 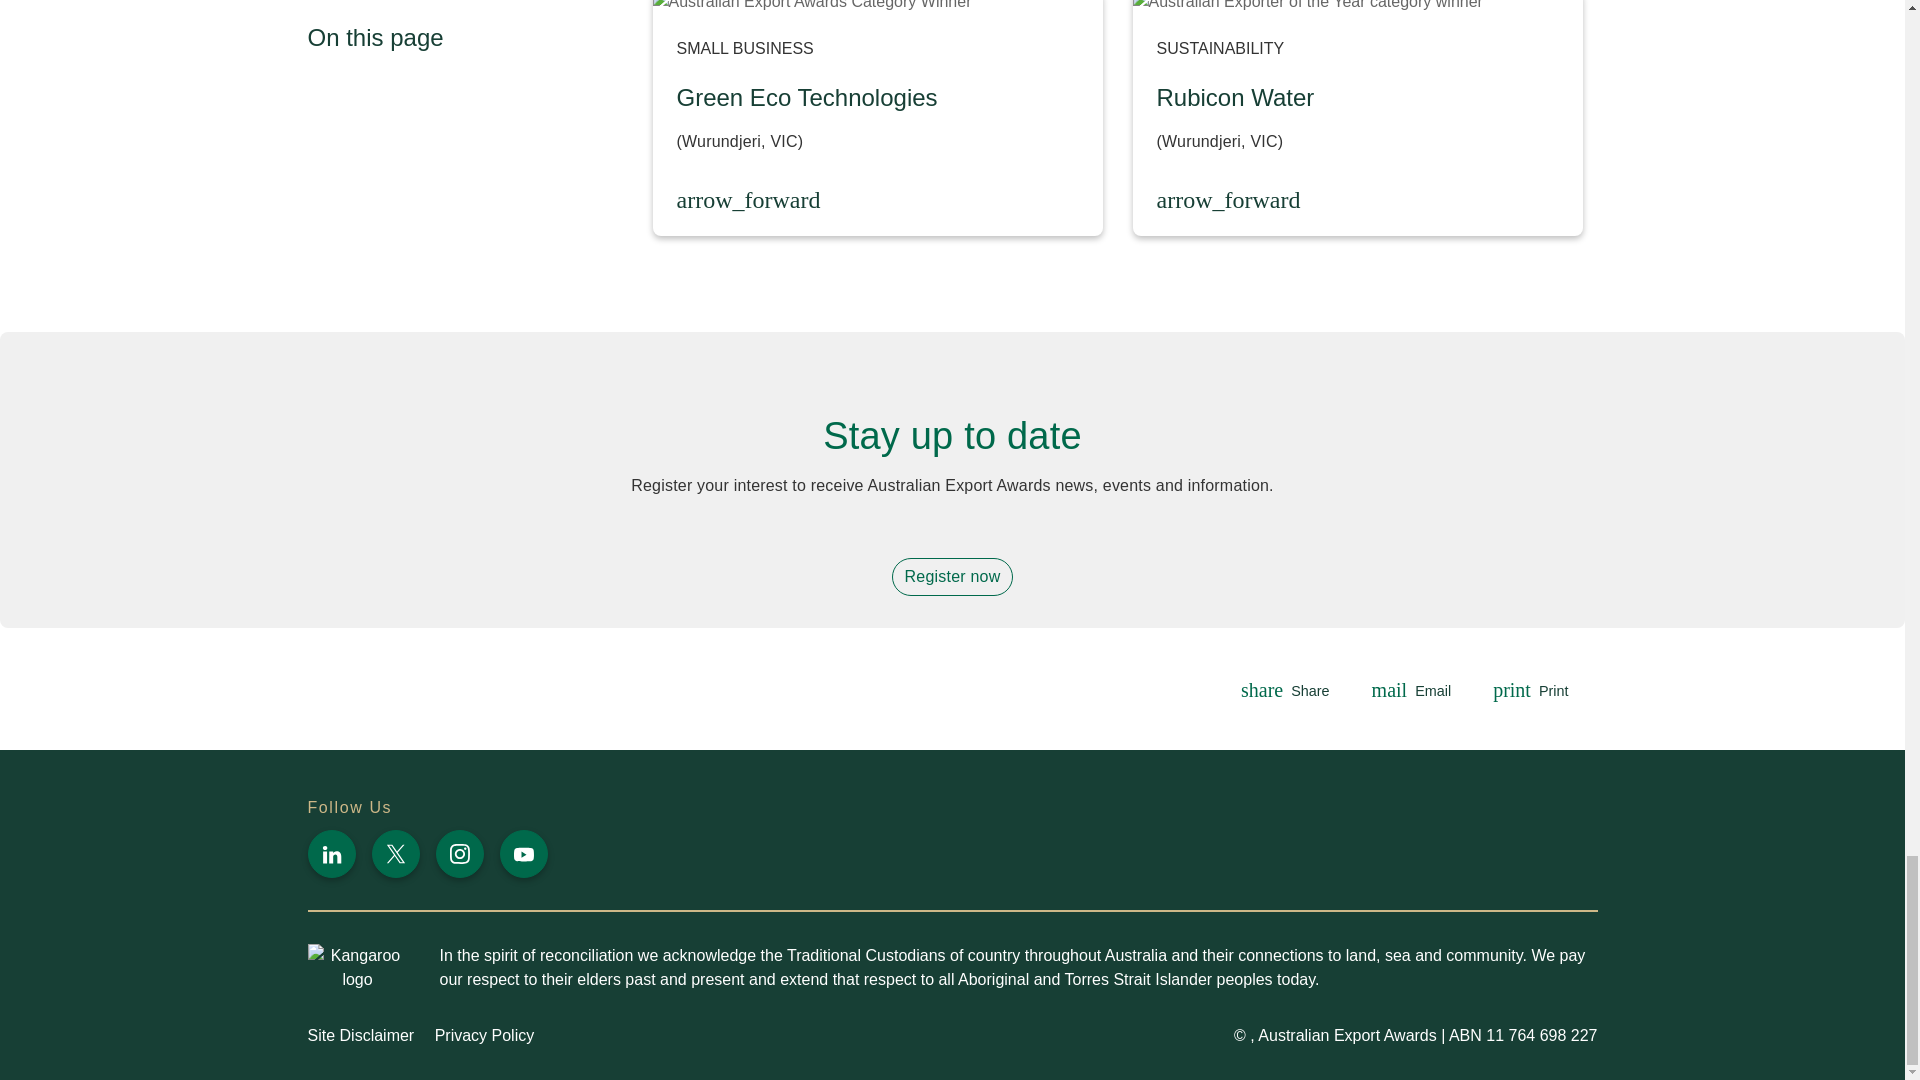 What do you see at coordinates (459, 854) in the screenshot?
I see `Instagram` at bounding box center [459, 854].